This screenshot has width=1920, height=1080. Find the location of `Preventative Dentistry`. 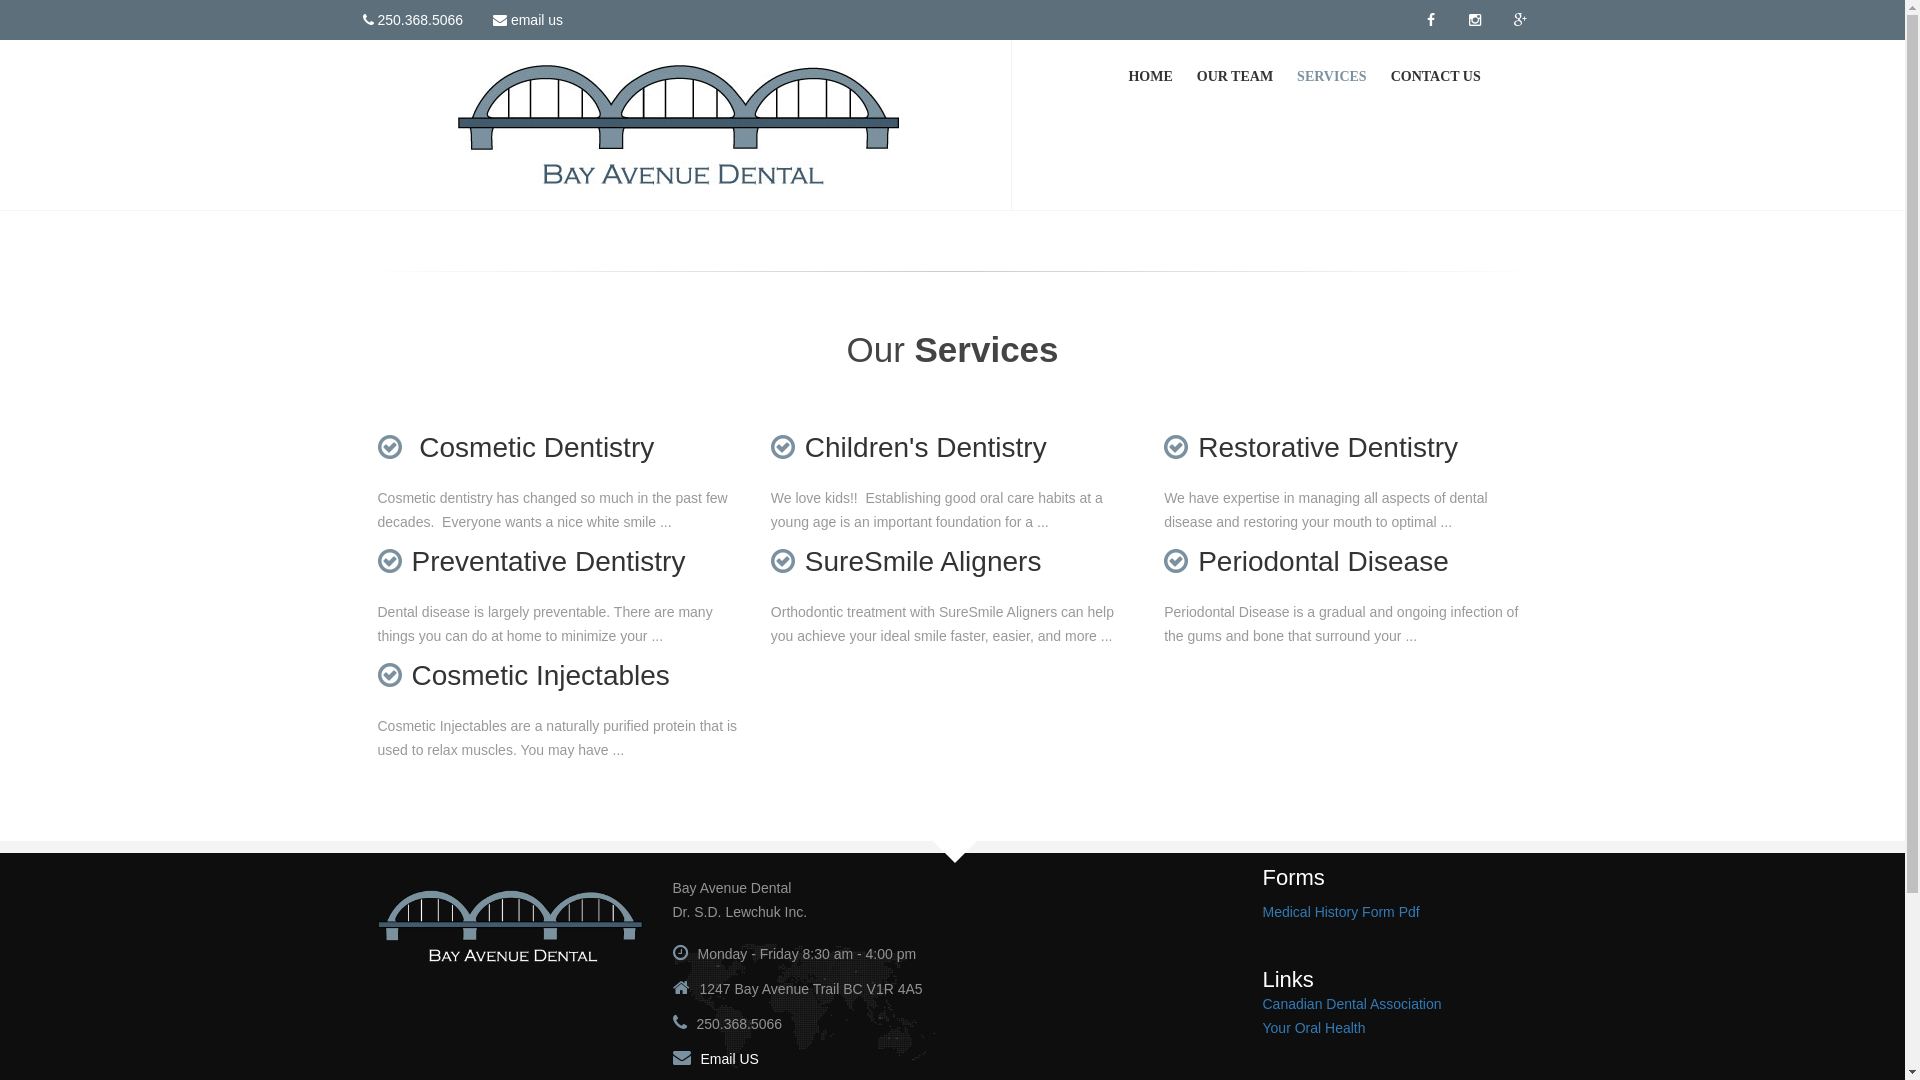

Preventative Dentistry is located at coordinates (532, 562).